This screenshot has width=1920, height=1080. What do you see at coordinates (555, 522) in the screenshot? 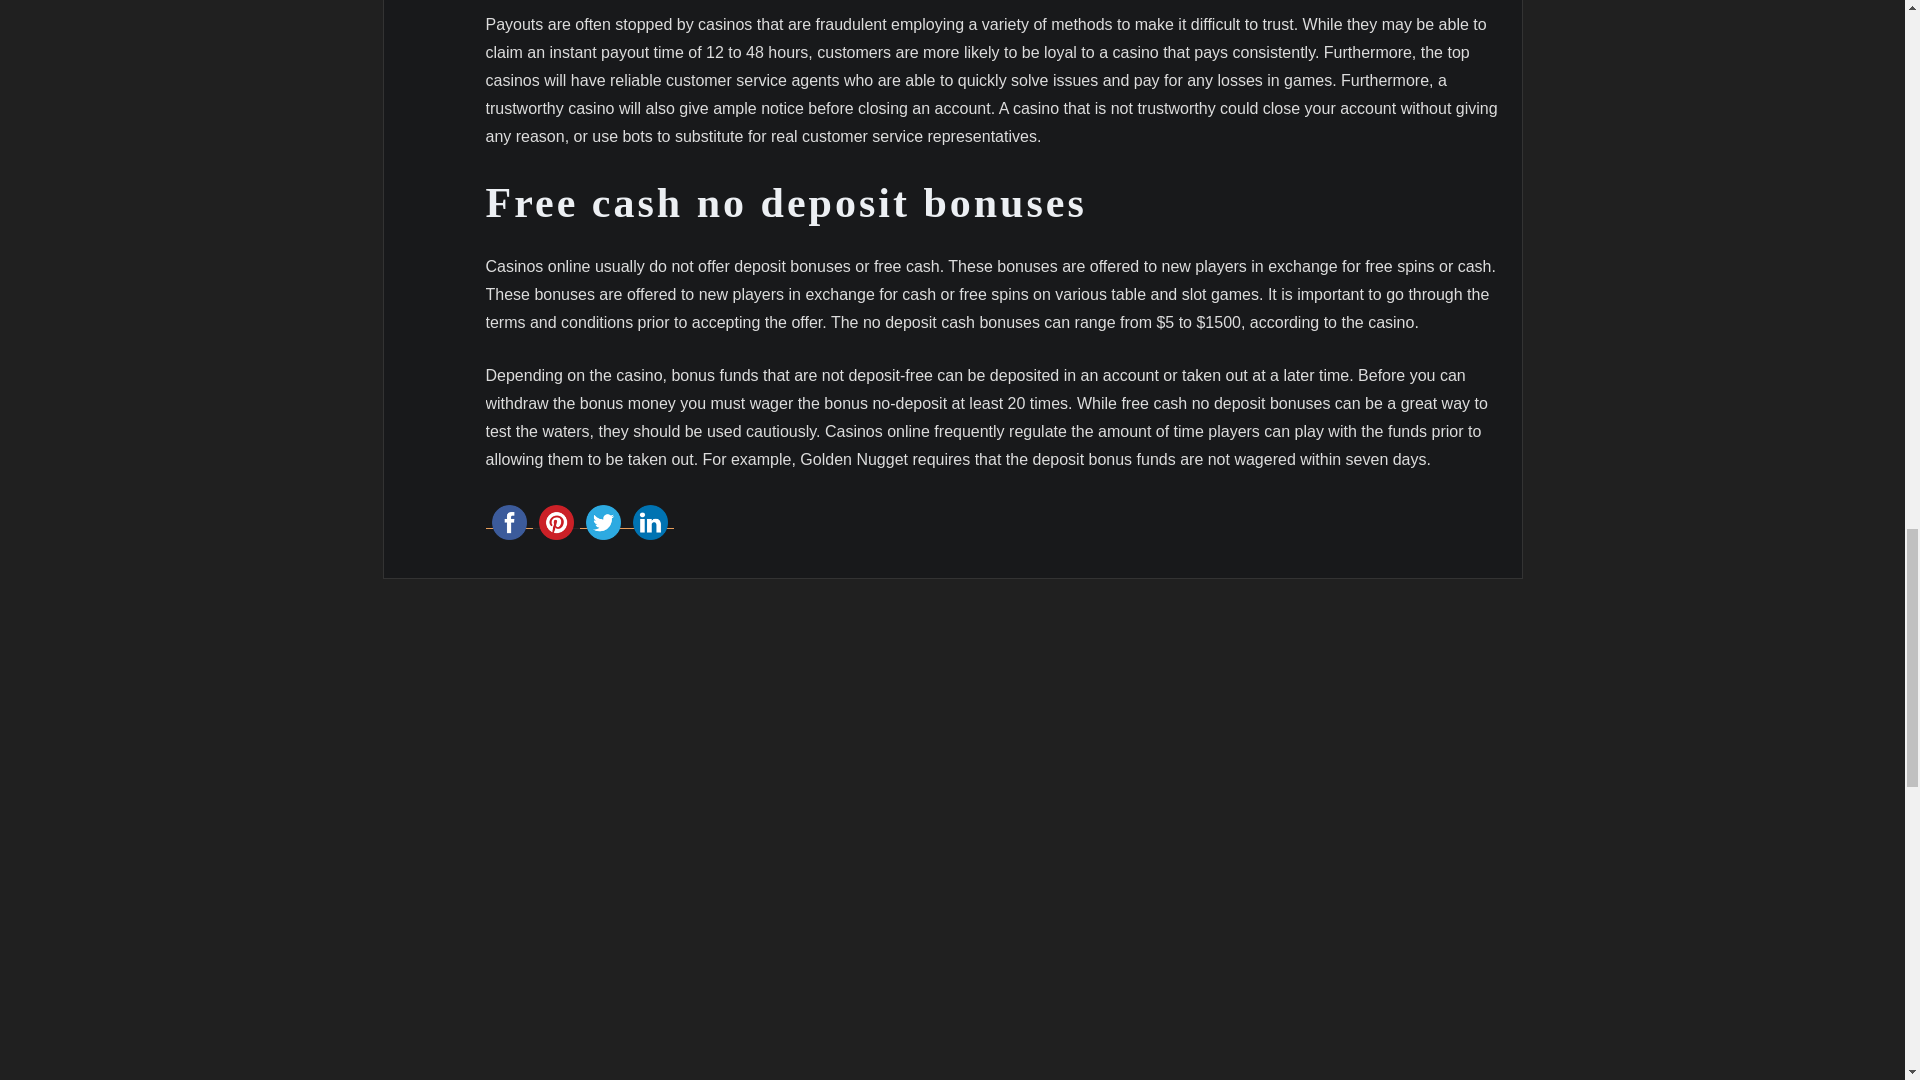
I see `Pinterest` at bounding box center [555, 522].